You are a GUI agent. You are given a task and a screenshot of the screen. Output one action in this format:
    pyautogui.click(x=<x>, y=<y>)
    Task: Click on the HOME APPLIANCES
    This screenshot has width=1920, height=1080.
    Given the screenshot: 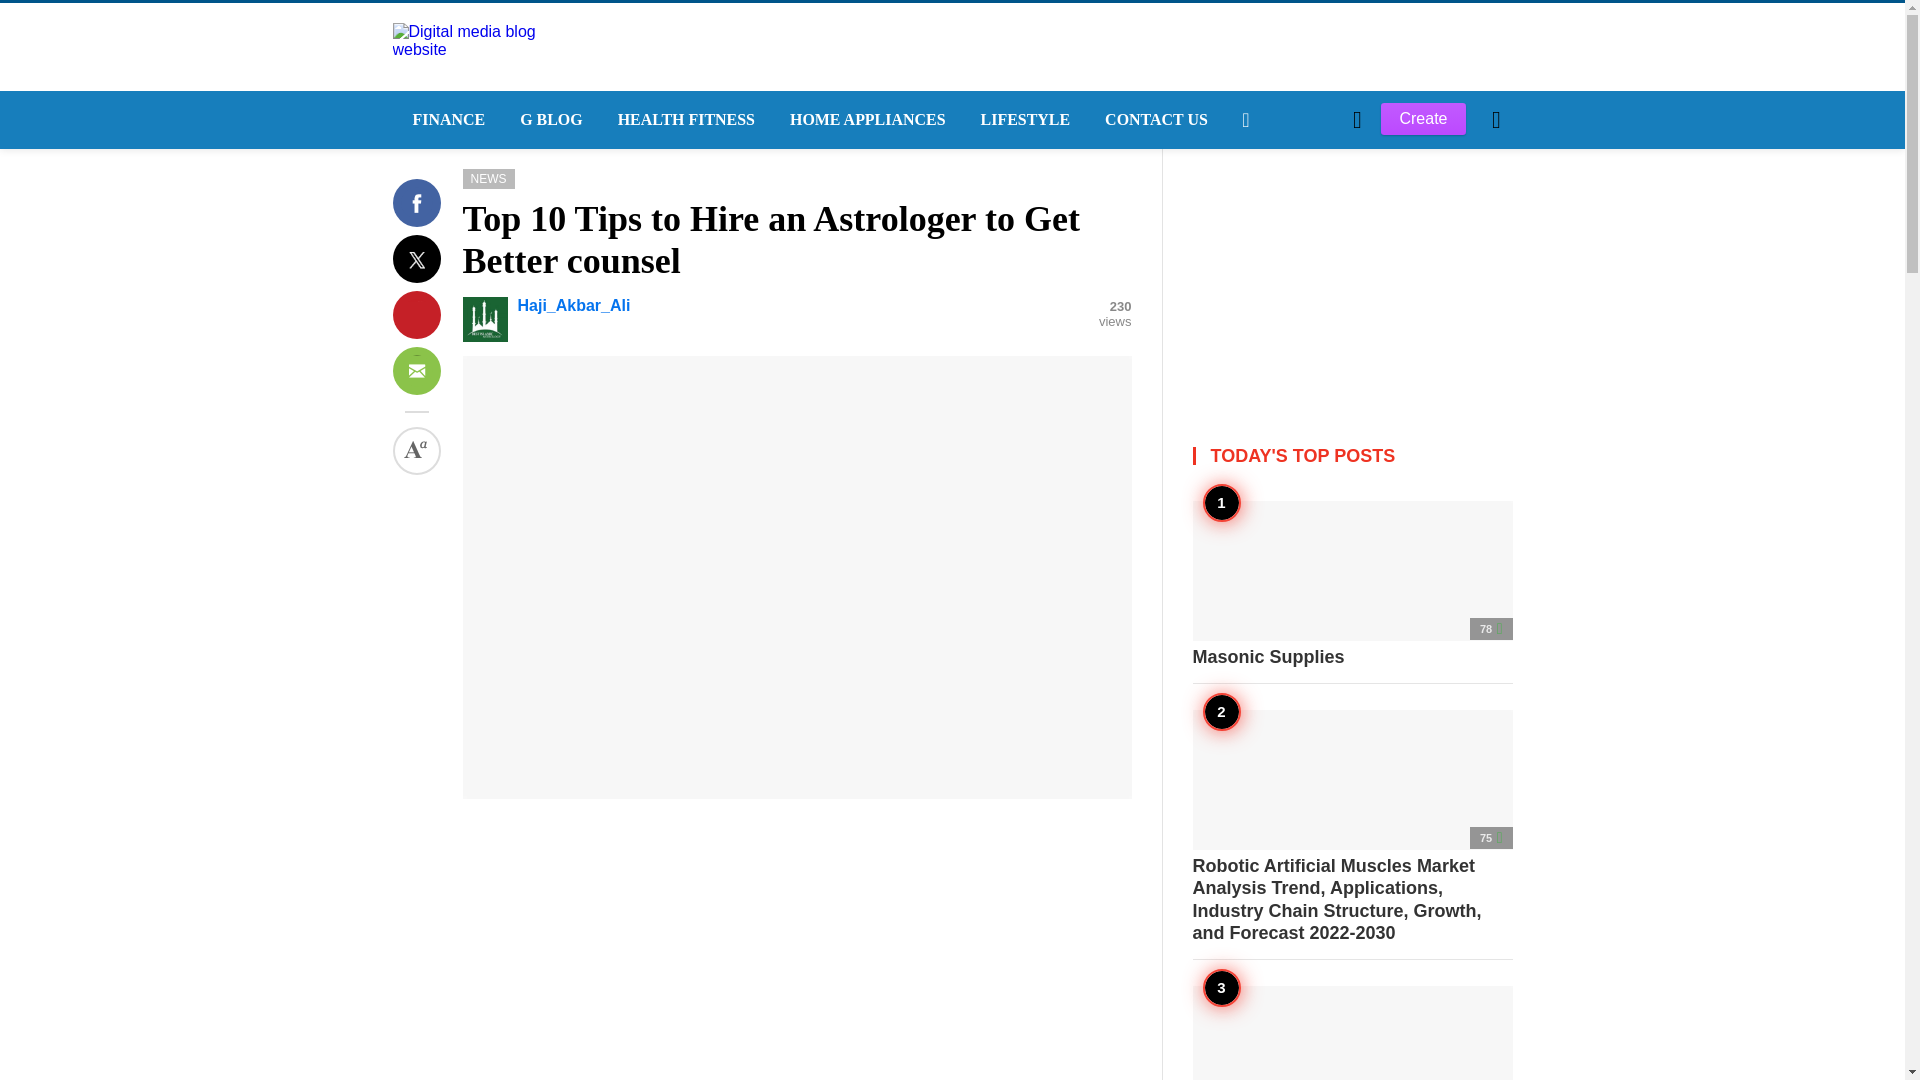 What is the action you would take?
    pyautogui.click(x=865, y=120)
    